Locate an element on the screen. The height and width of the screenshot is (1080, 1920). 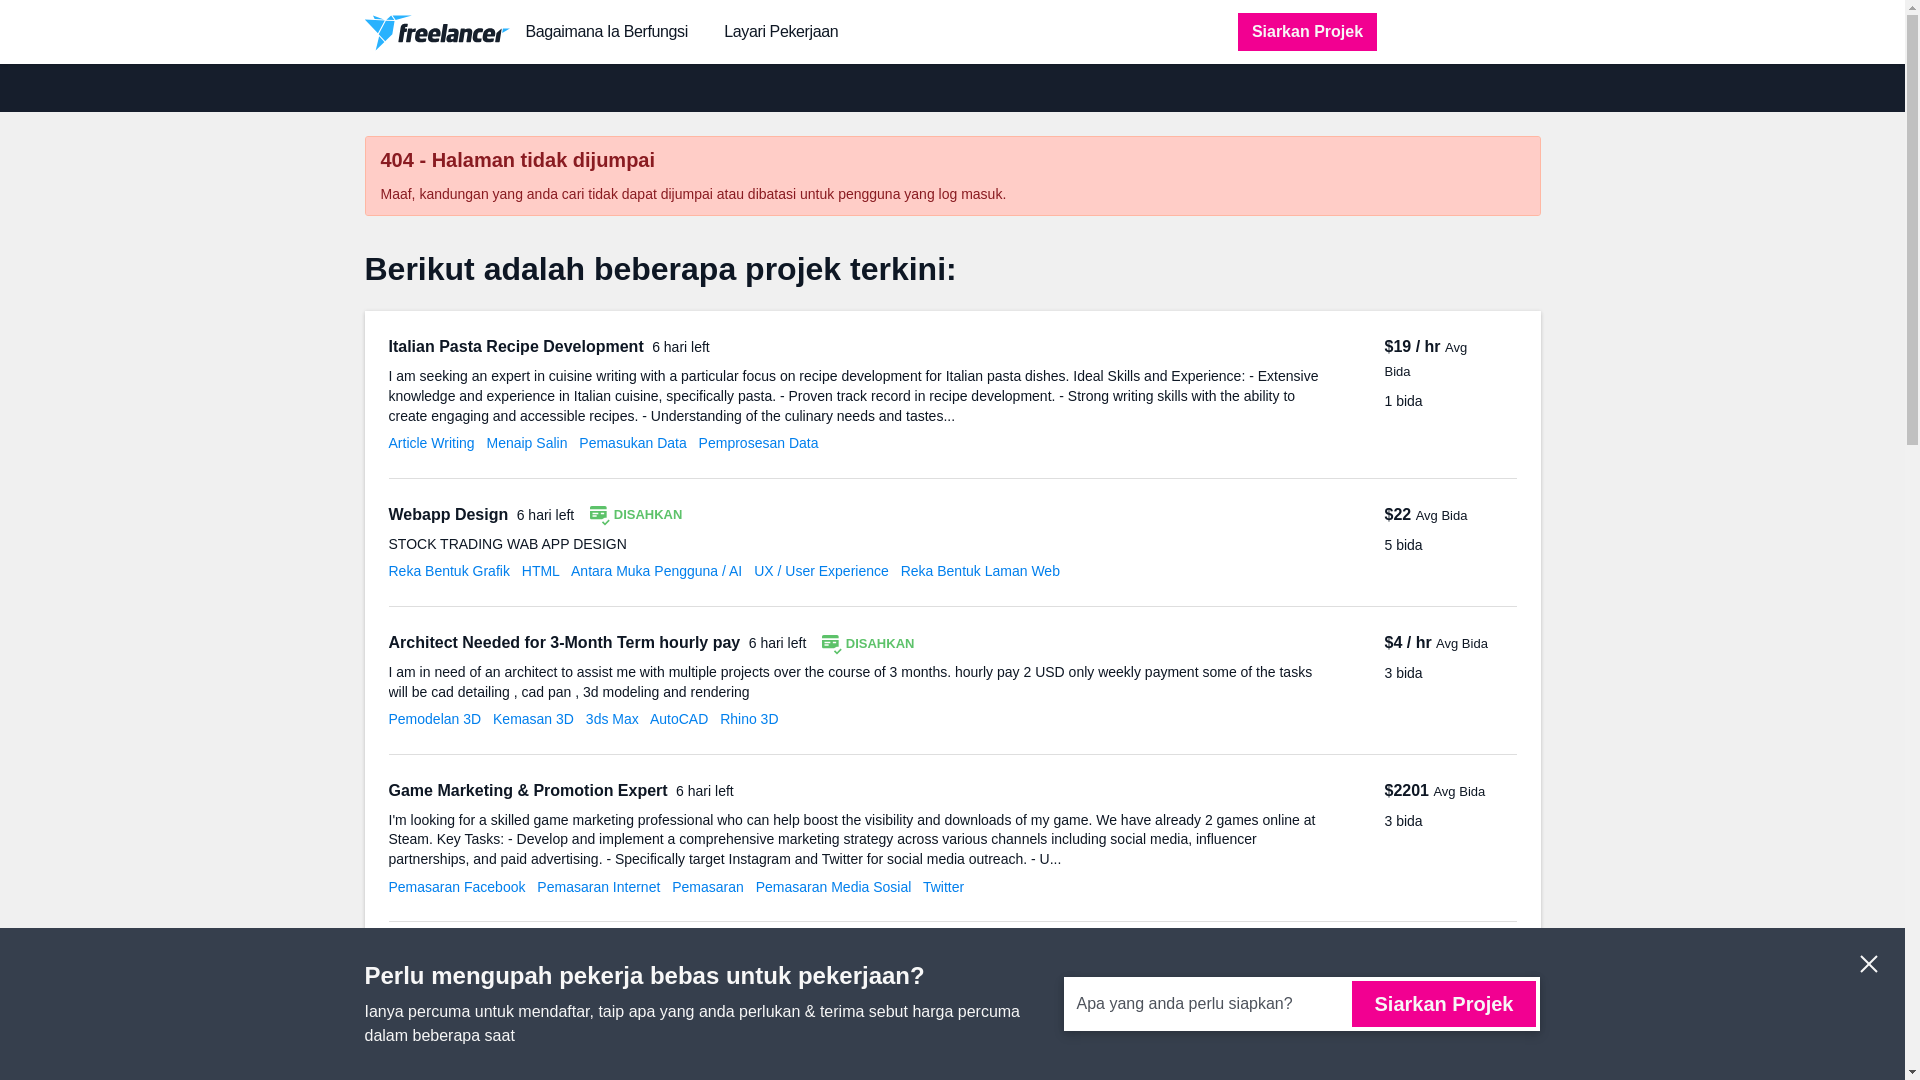
Penyuntingan Video is located at coordinates (994, 1054).